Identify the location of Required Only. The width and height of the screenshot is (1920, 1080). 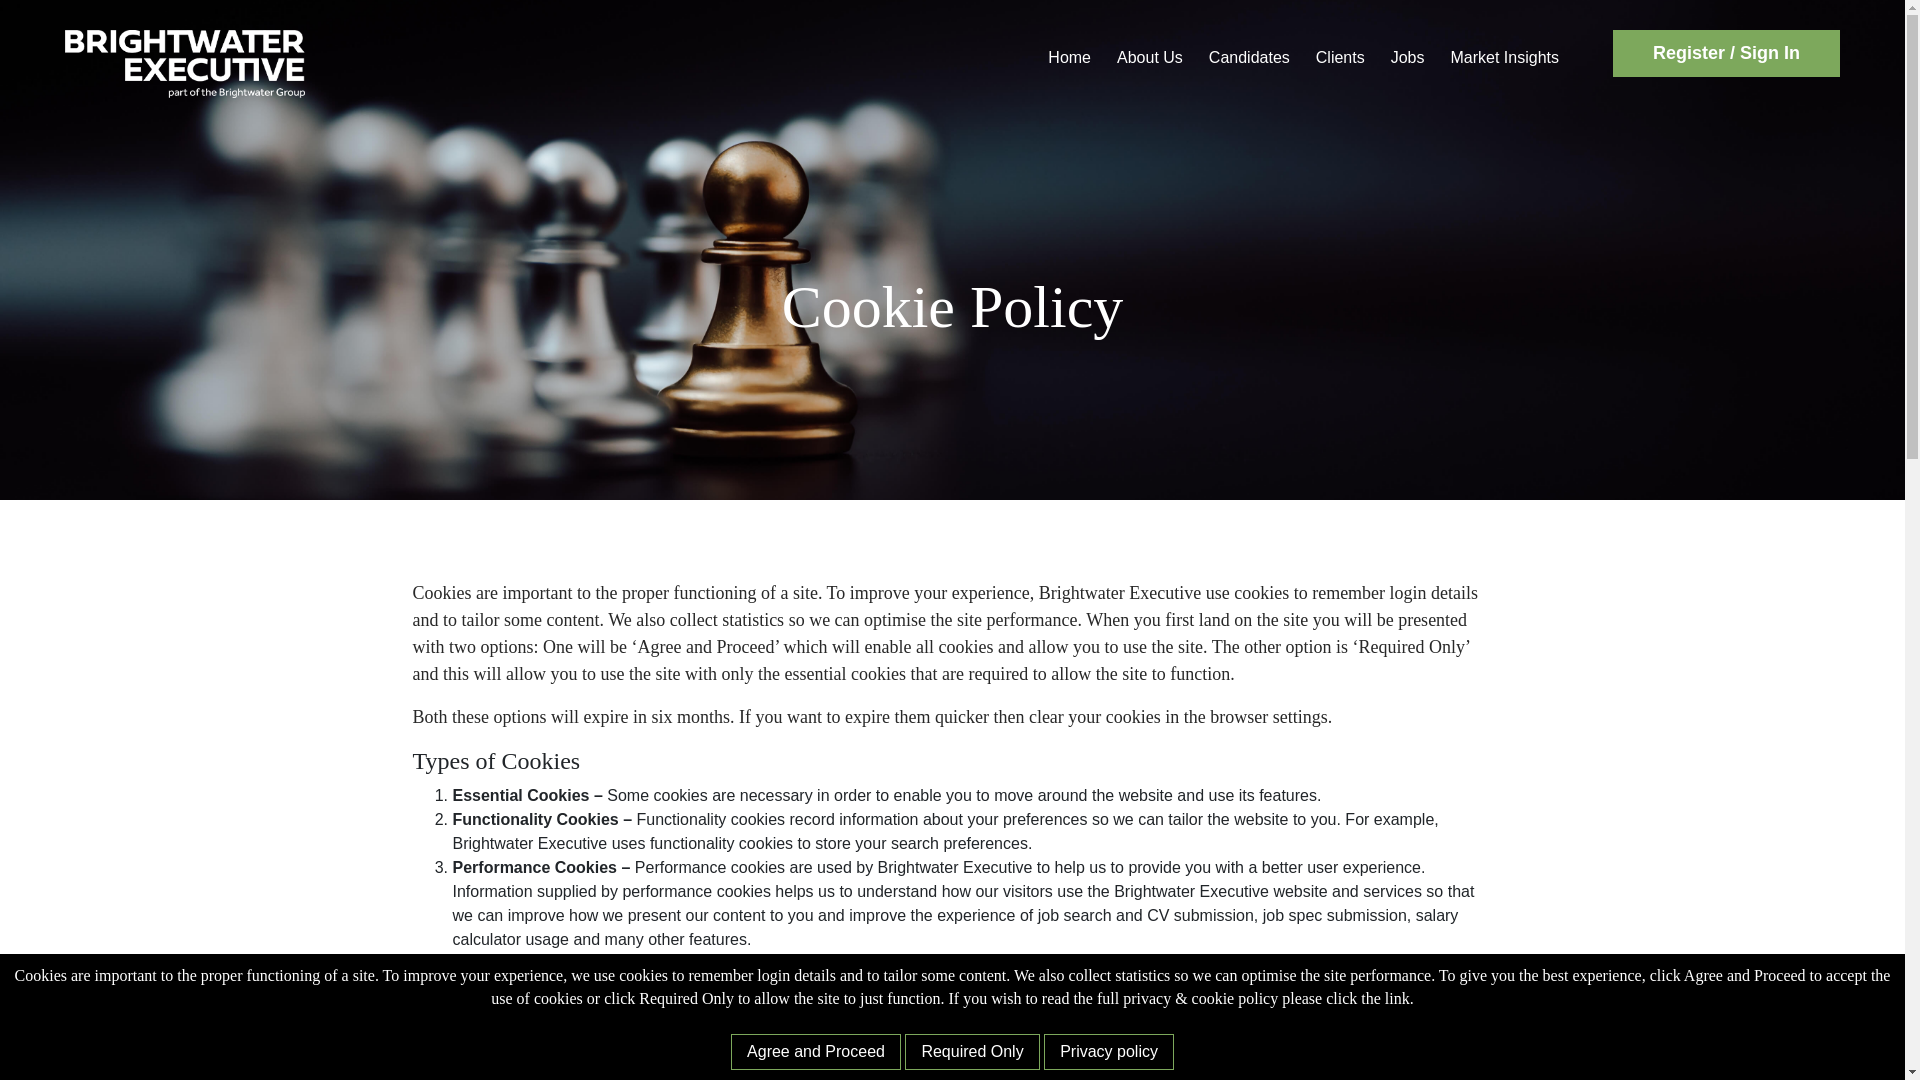
(971, 1052).